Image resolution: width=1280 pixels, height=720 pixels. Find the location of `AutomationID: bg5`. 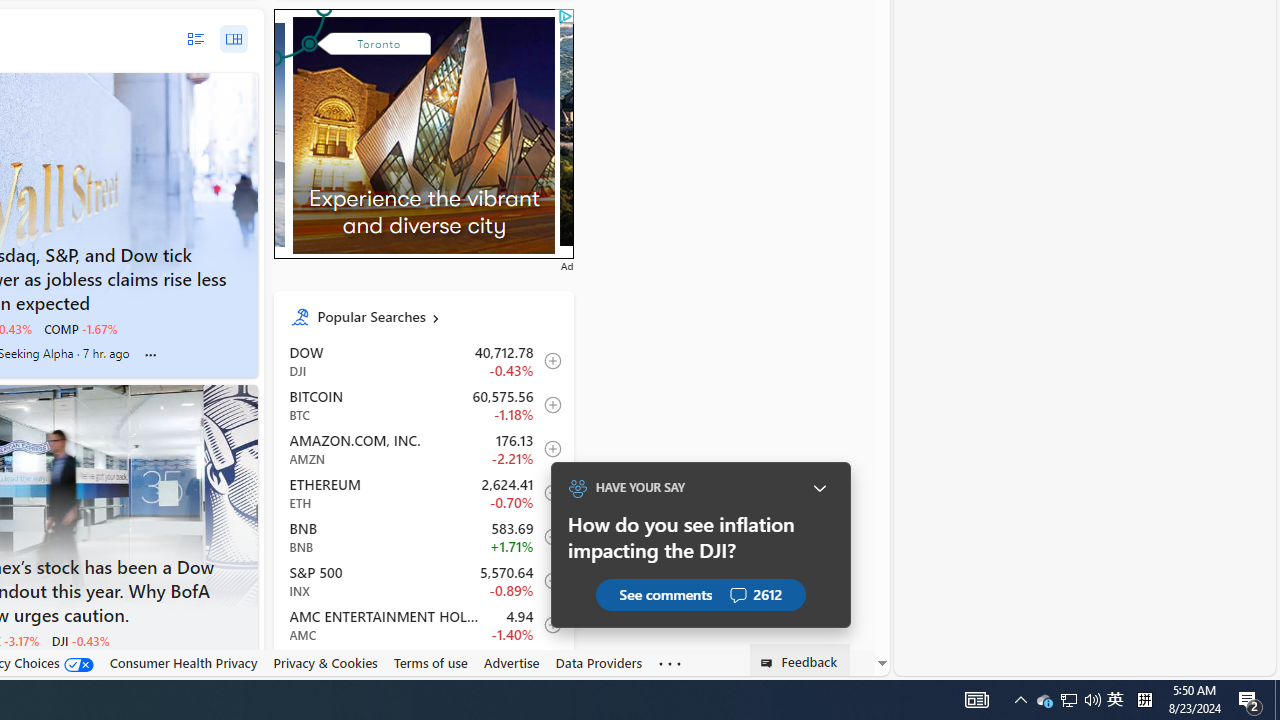

AutomationID: bg5 is located at coordinates (709, 134).